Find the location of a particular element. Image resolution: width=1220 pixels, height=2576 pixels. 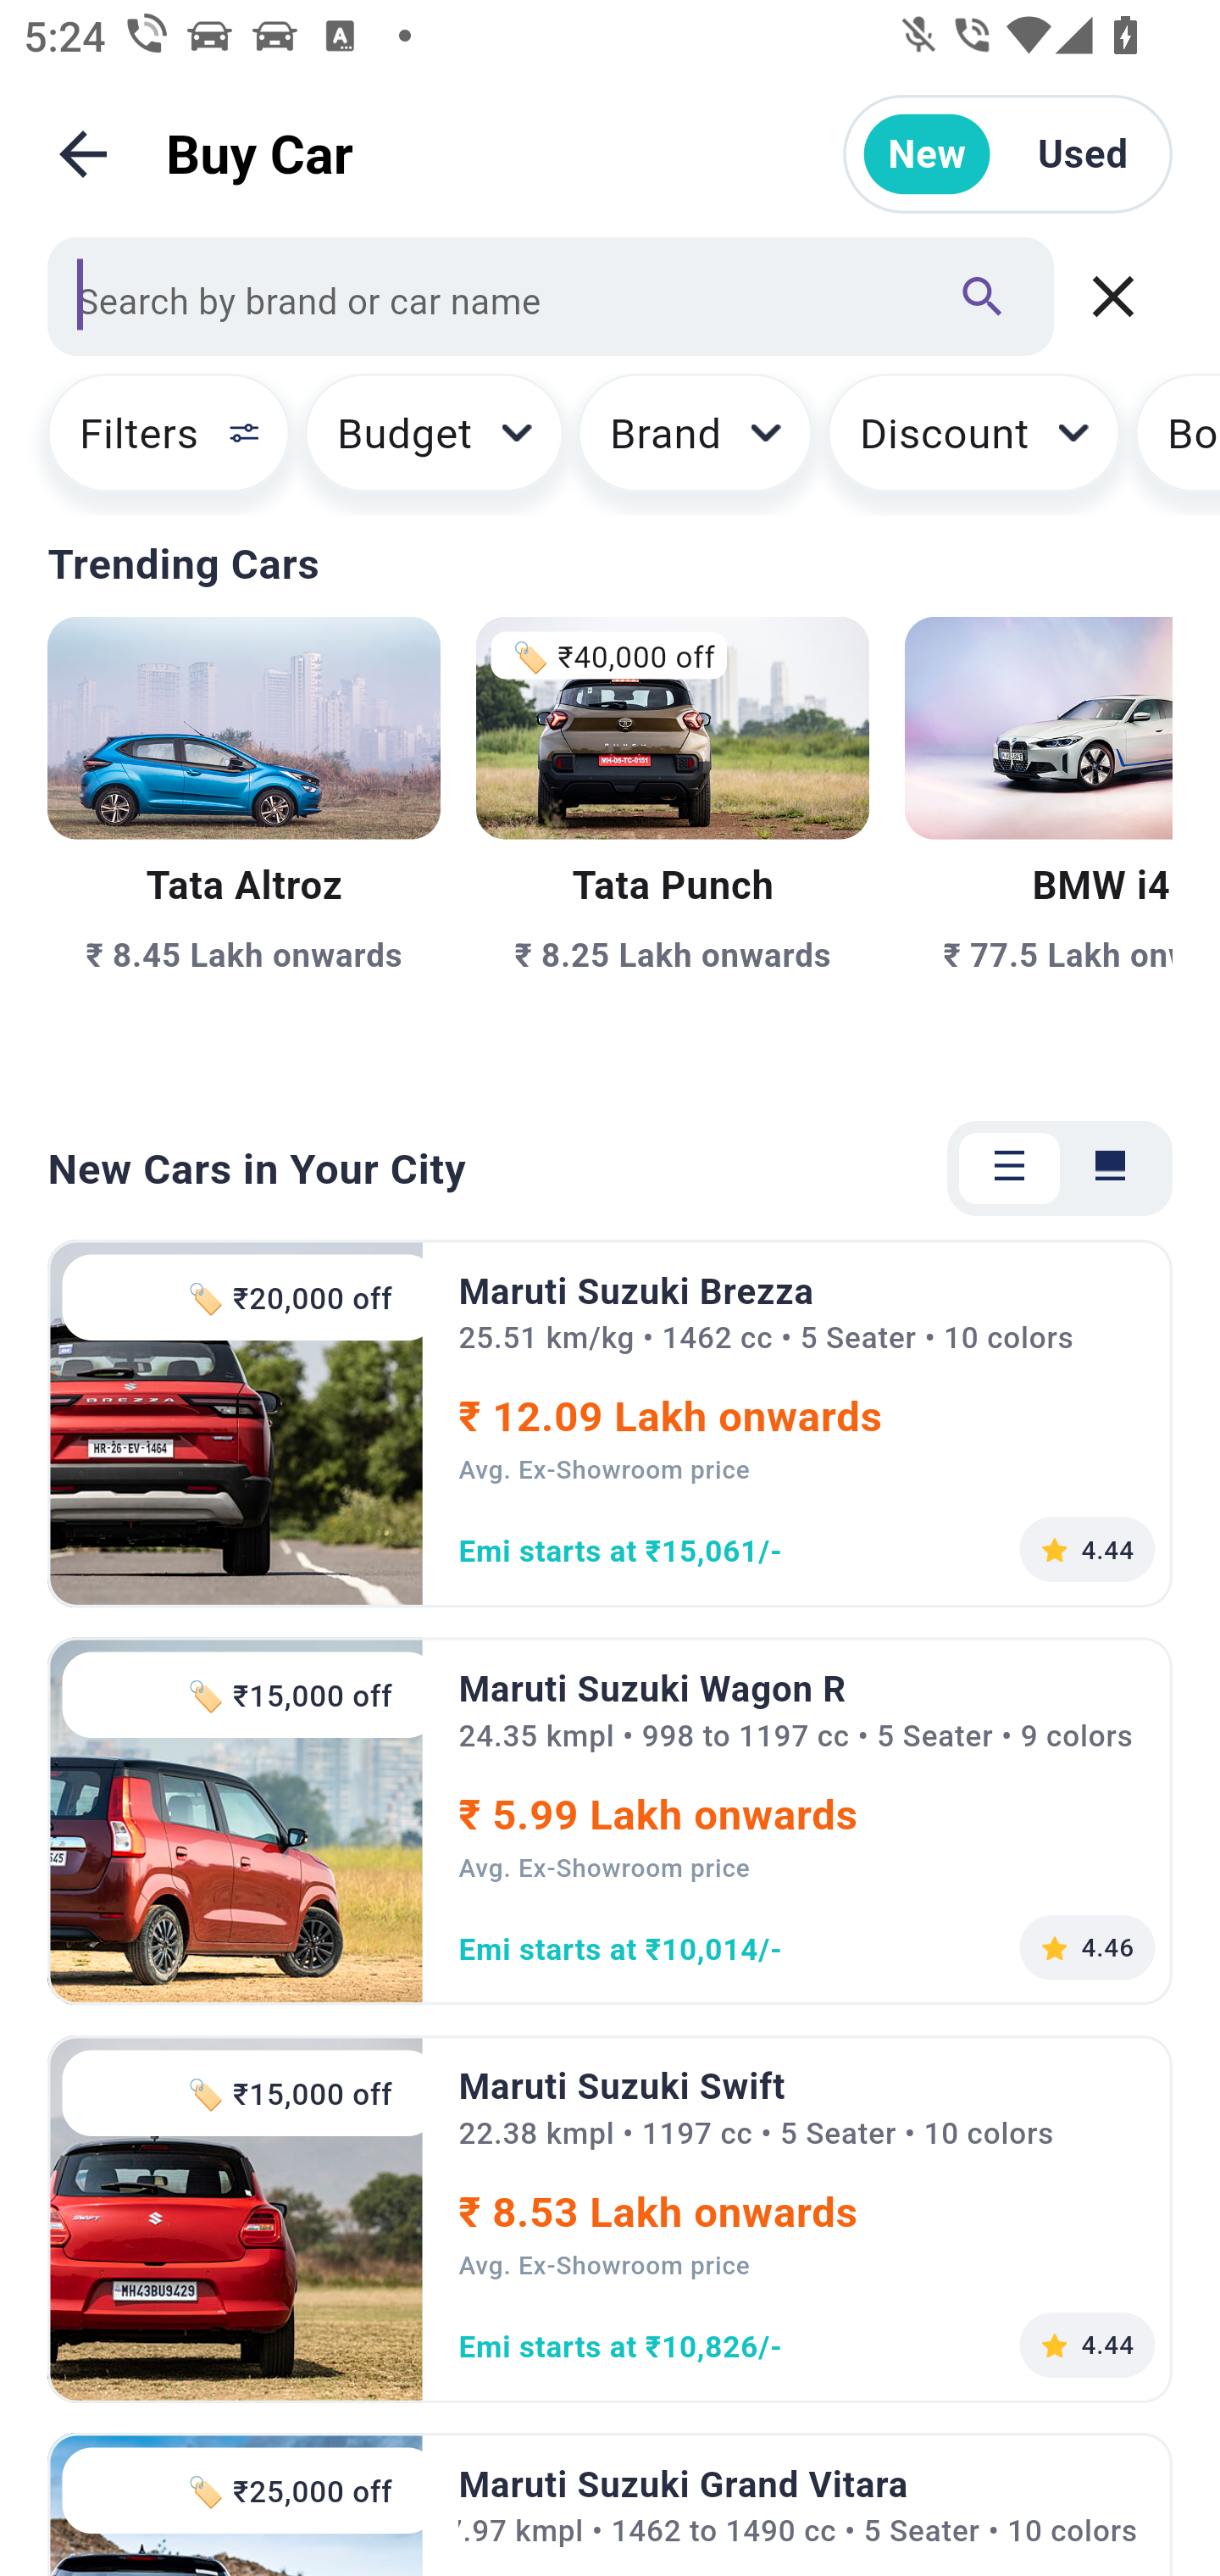

Tab 1 of 2 is located at coordinates (1009, 1168).